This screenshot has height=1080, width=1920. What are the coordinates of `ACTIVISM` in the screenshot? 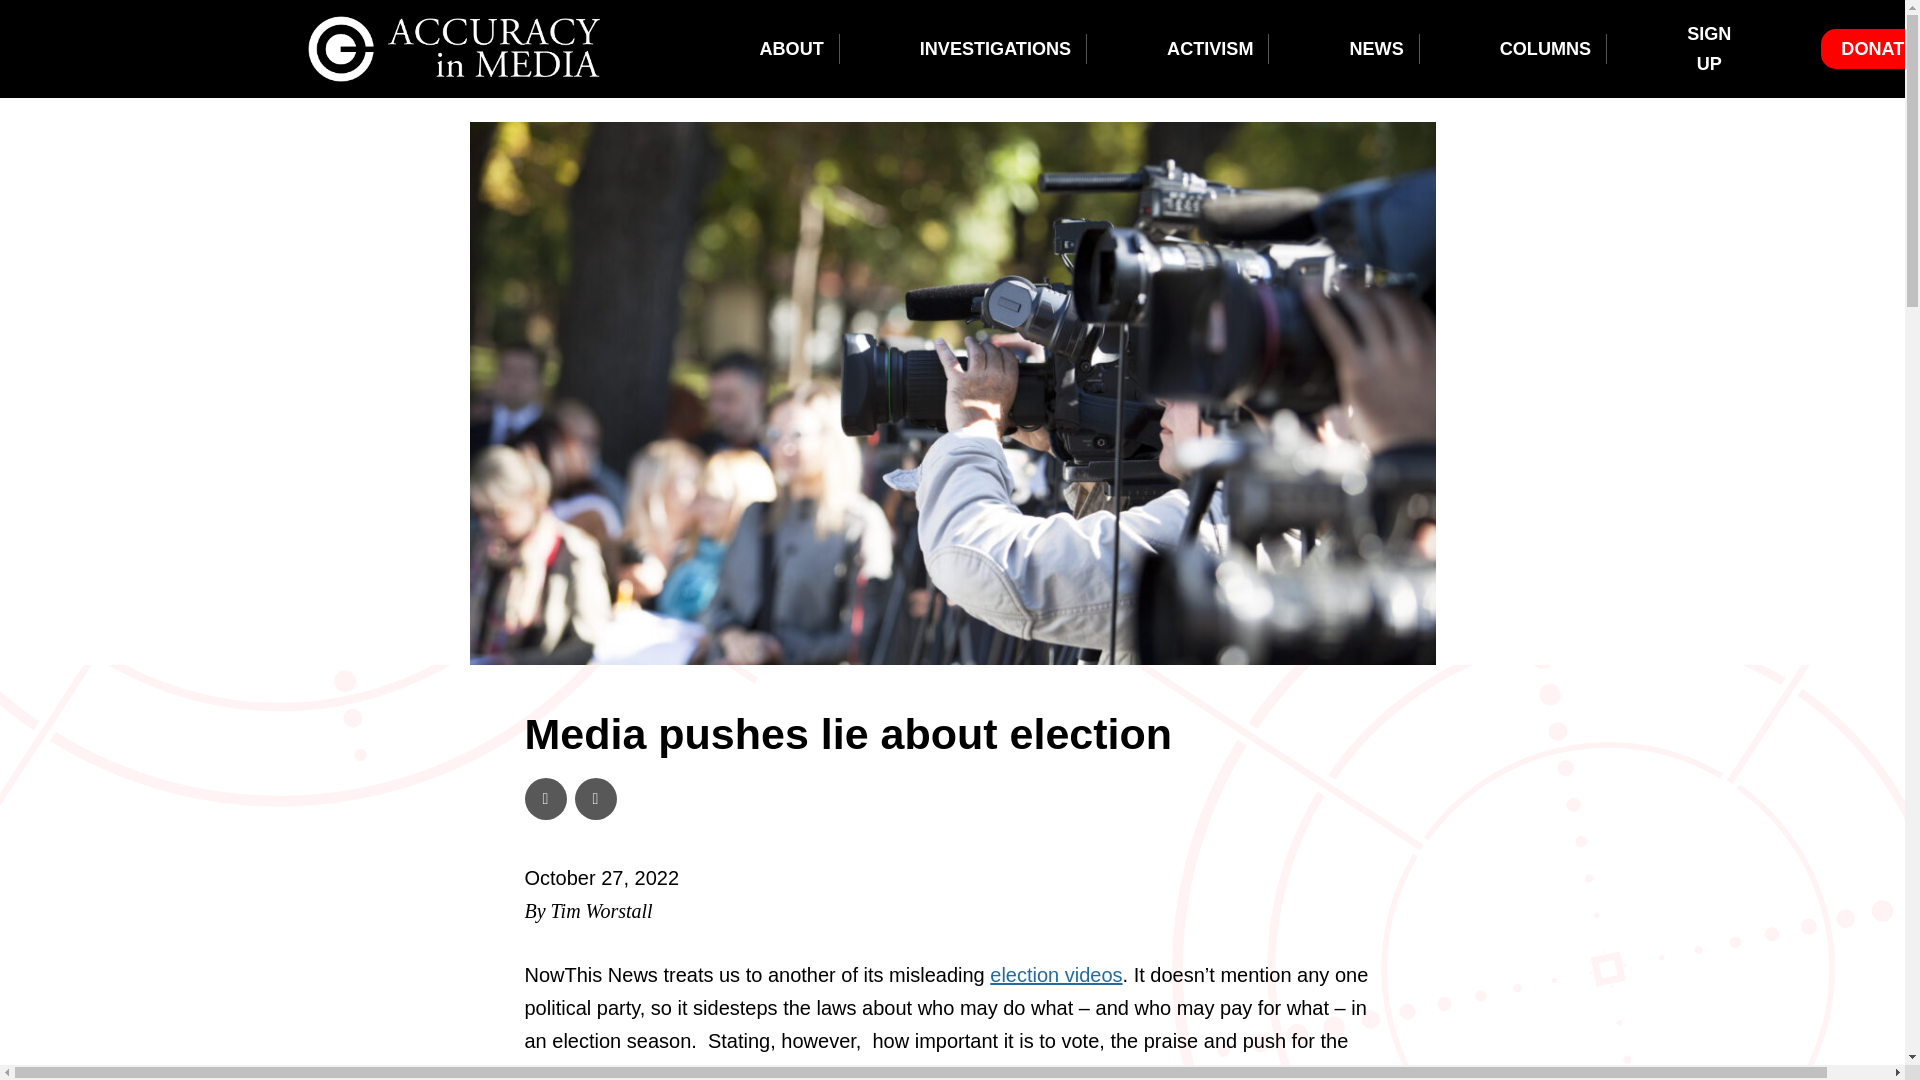 It's located at (1210, 48).